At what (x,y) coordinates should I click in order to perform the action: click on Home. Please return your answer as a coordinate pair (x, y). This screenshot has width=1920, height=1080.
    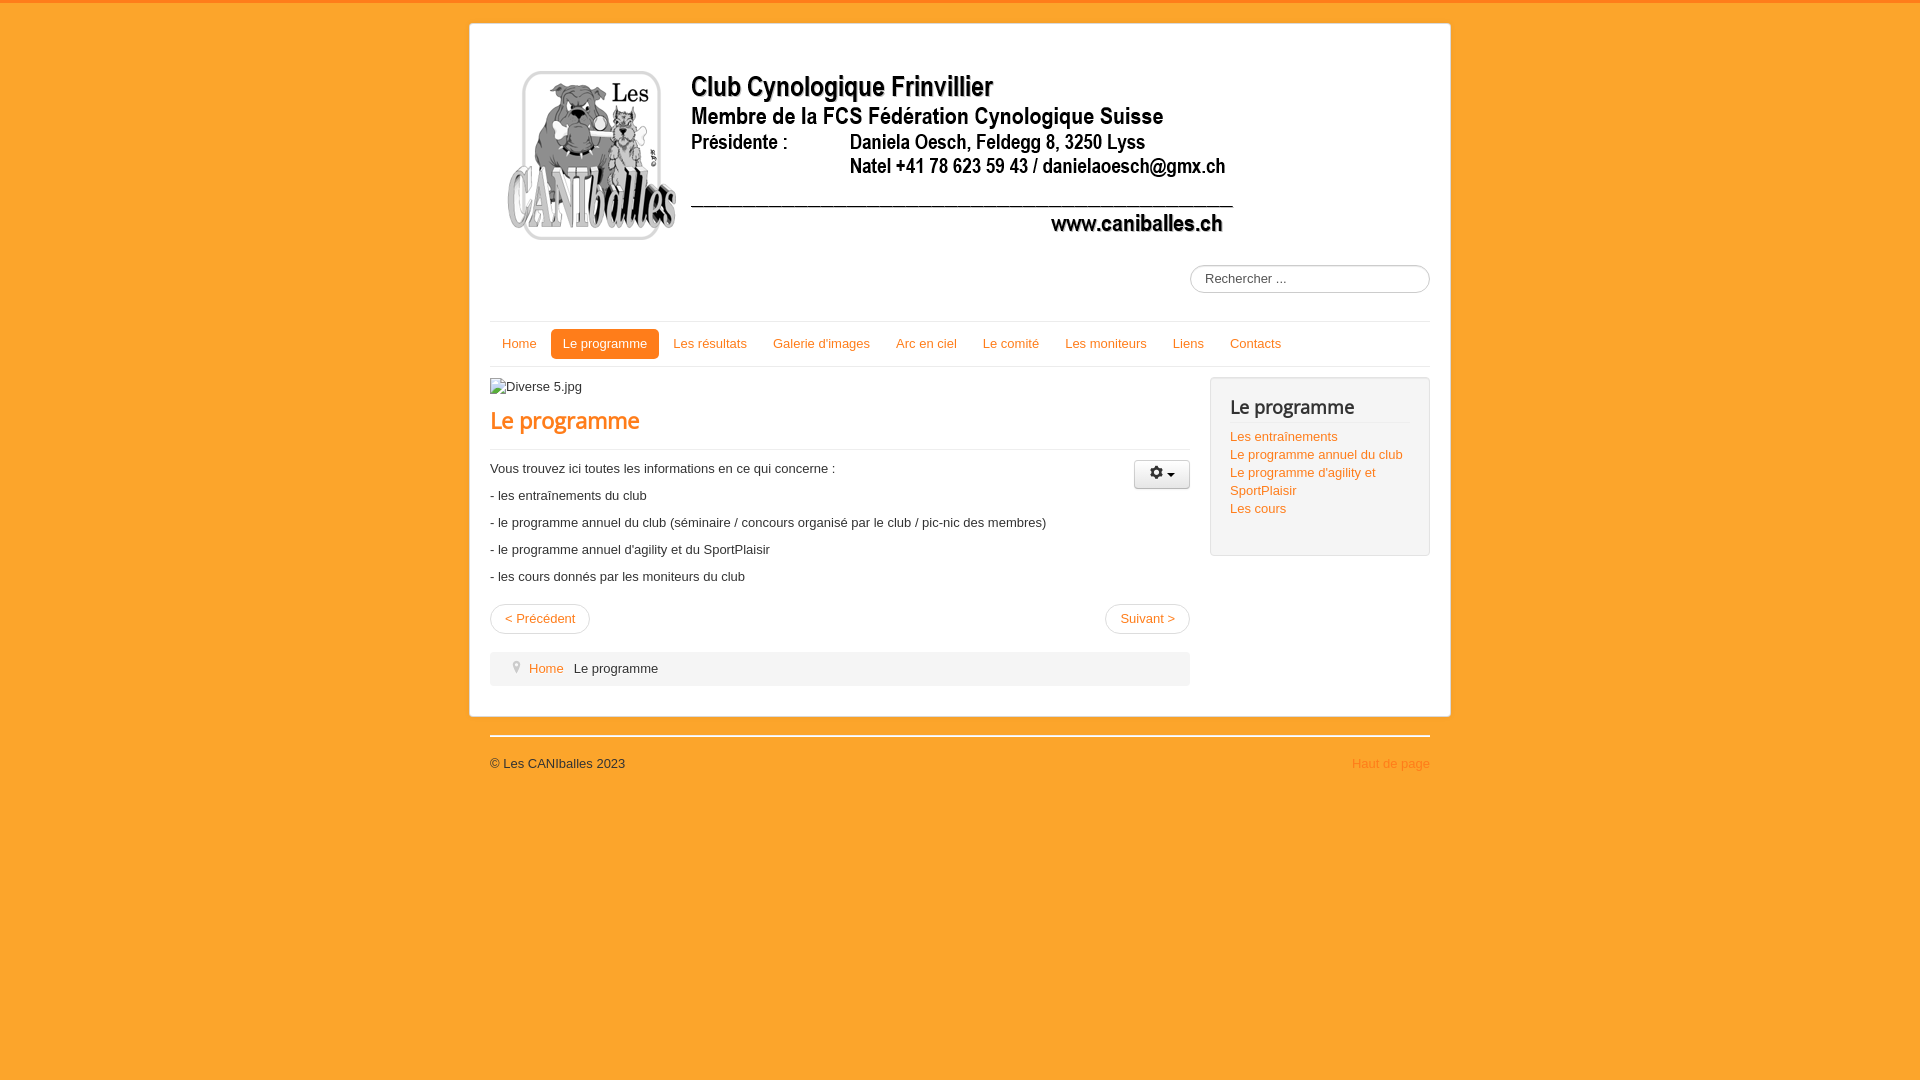
    Looking at the image, I should click on (519, 344).